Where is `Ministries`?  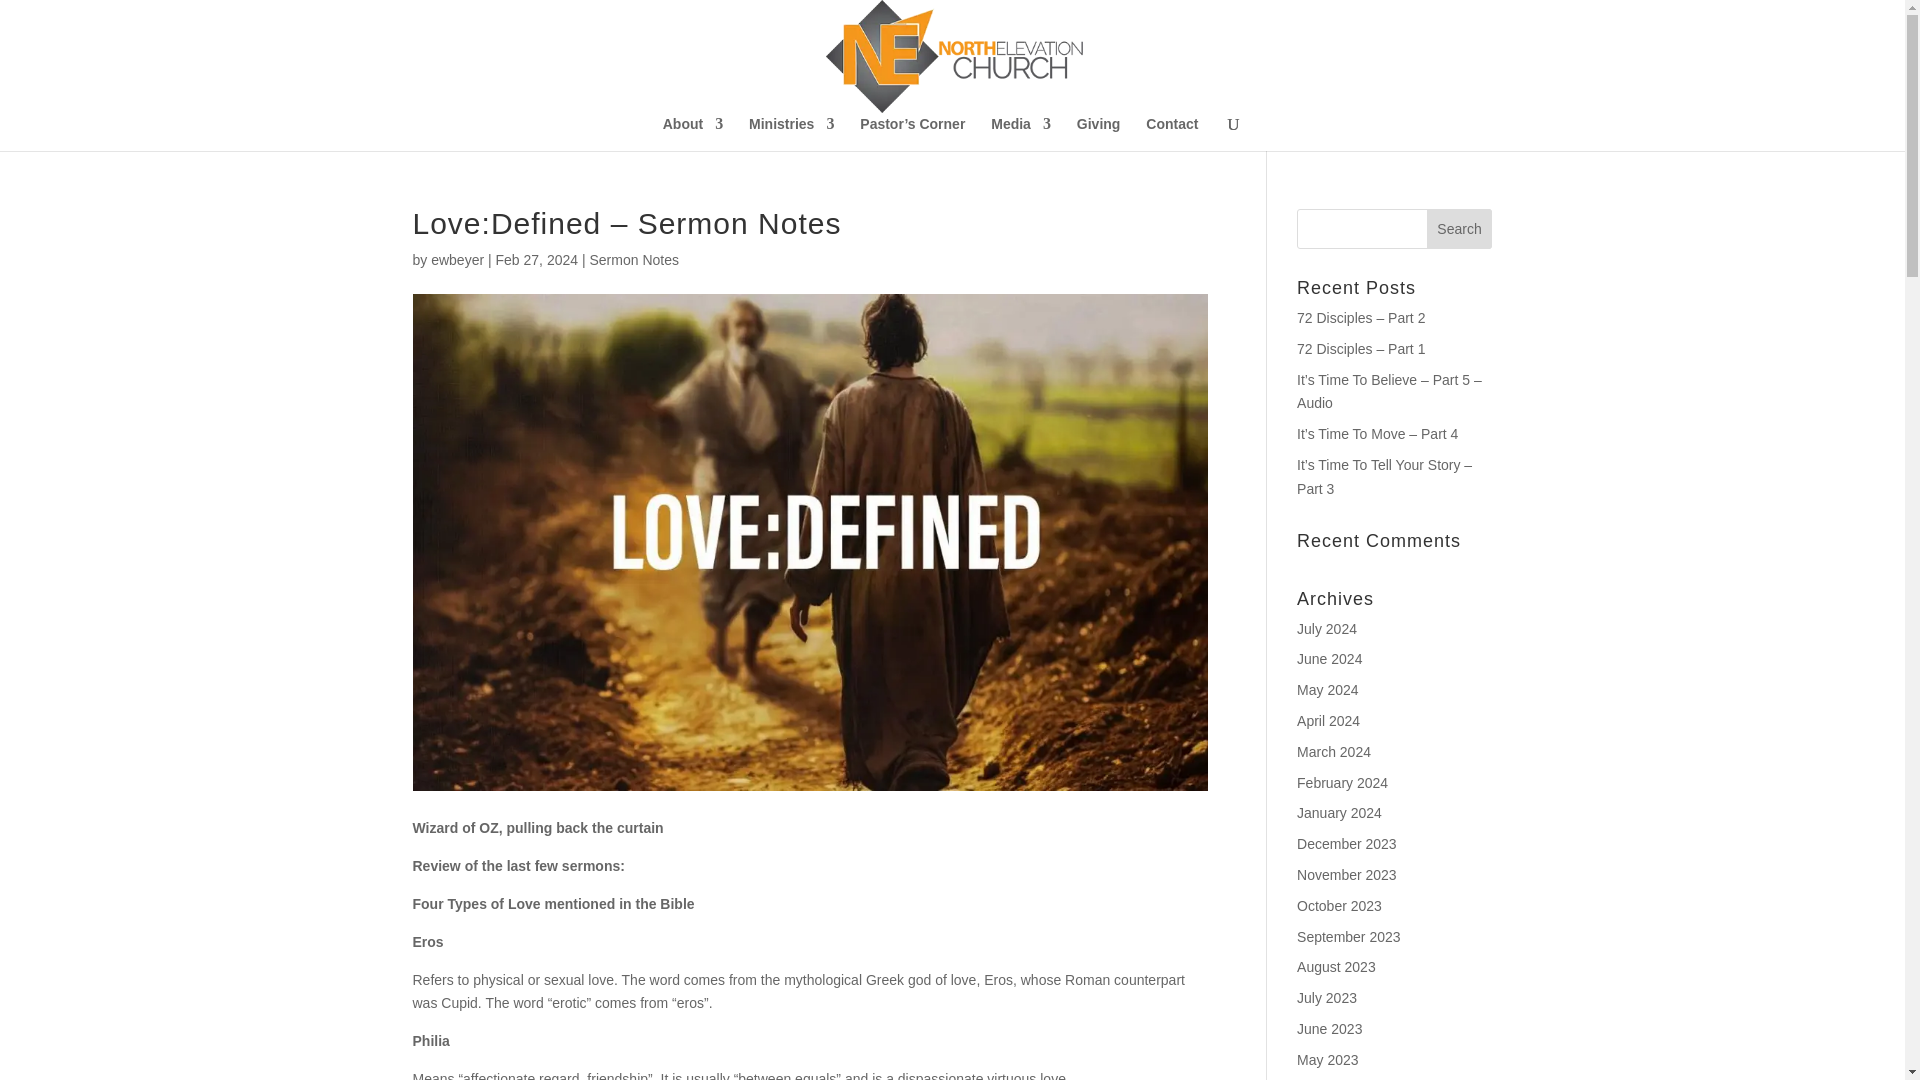
Ministries is located at coordinates (790, 134).